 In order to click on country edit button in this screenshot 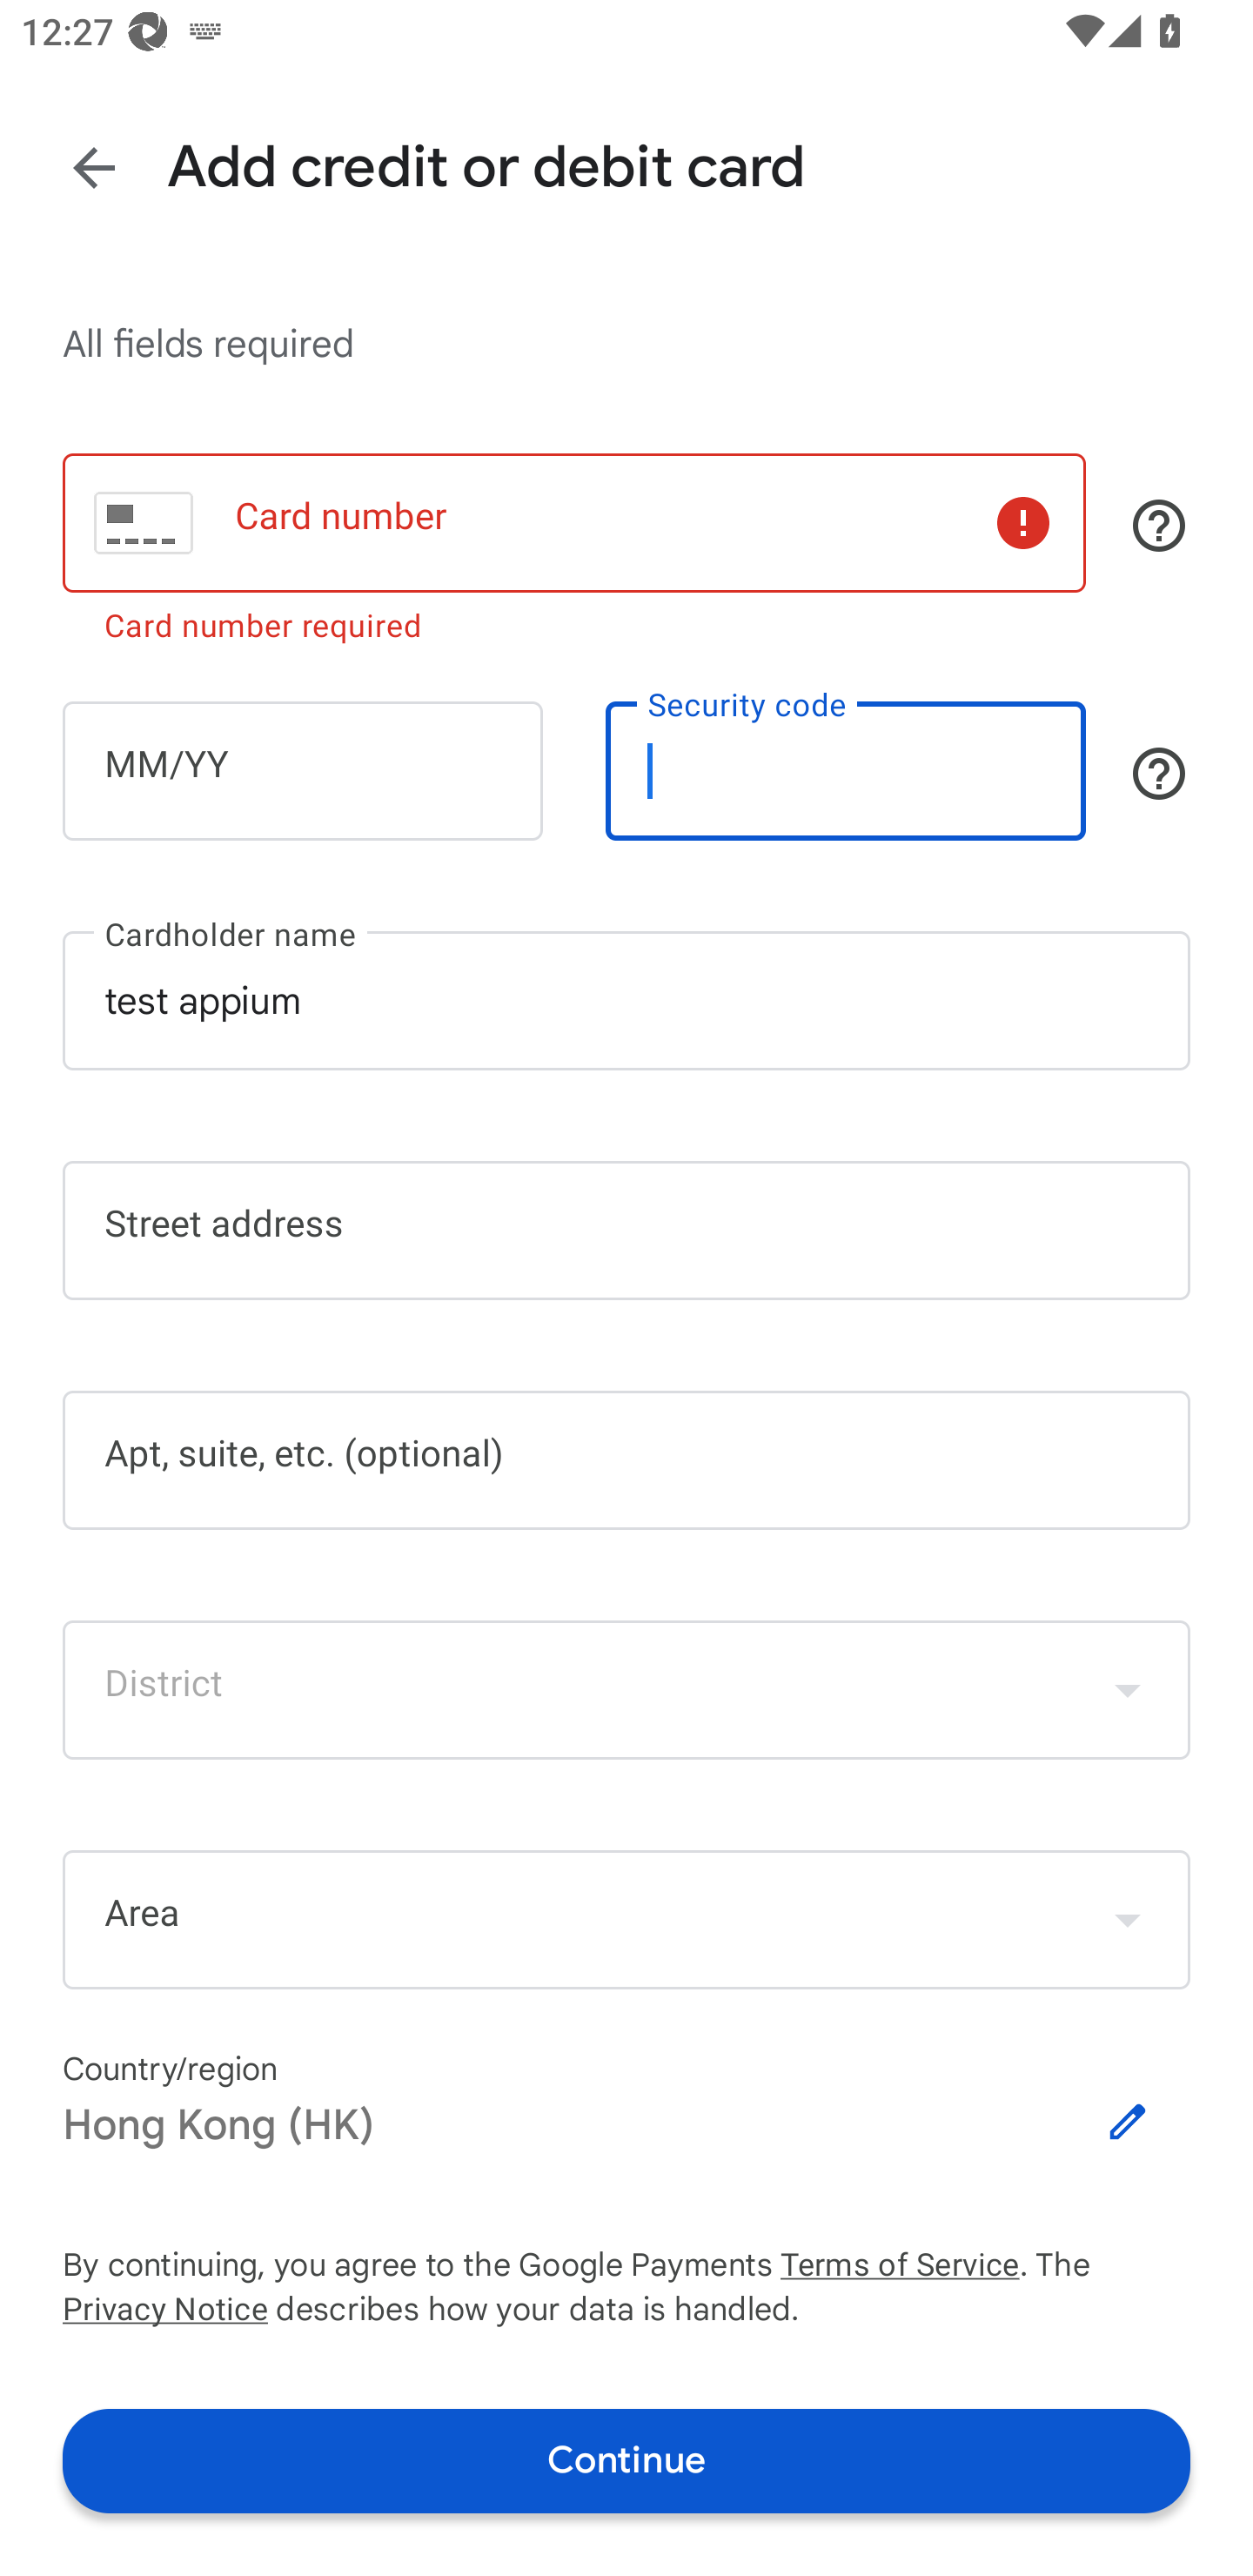, I will do `click(1128, 2122)`.